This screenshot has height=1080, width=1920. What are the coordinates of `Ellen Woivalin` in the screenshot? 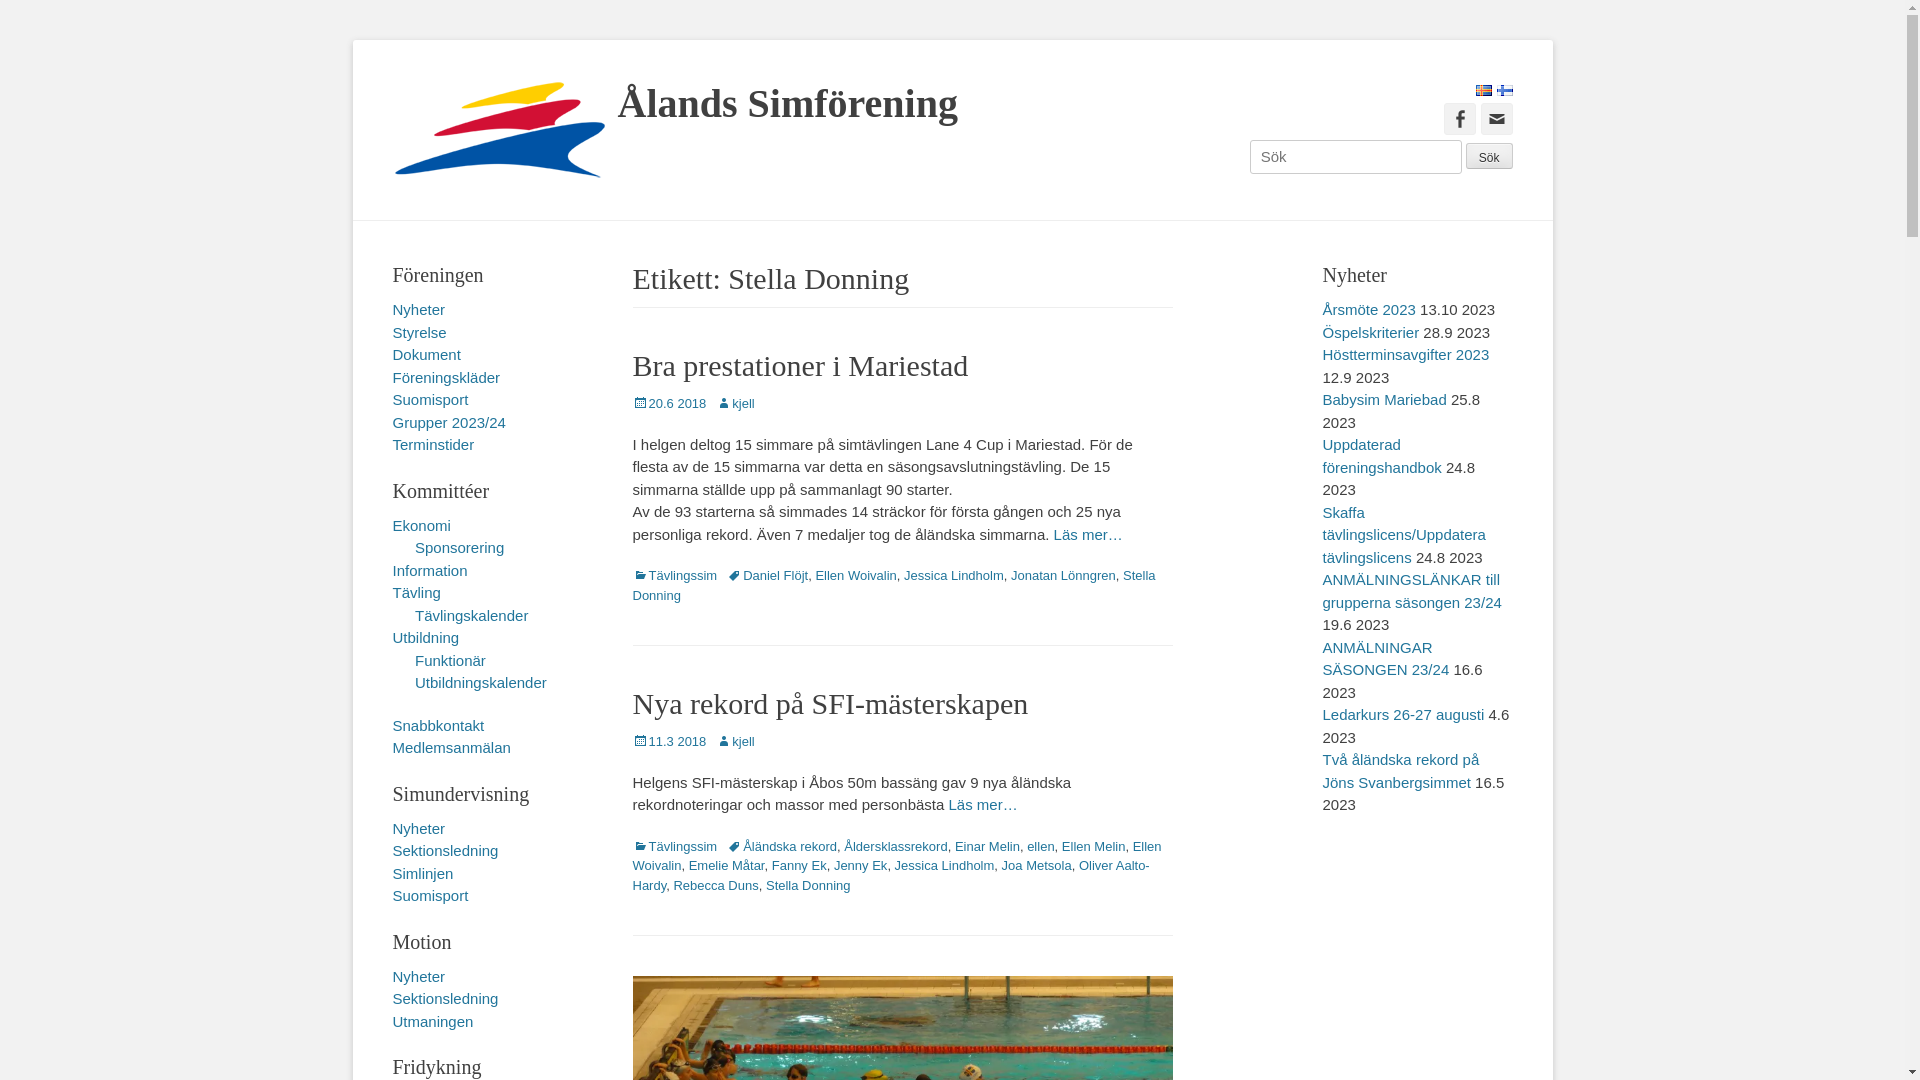 It's located at (896, 856).